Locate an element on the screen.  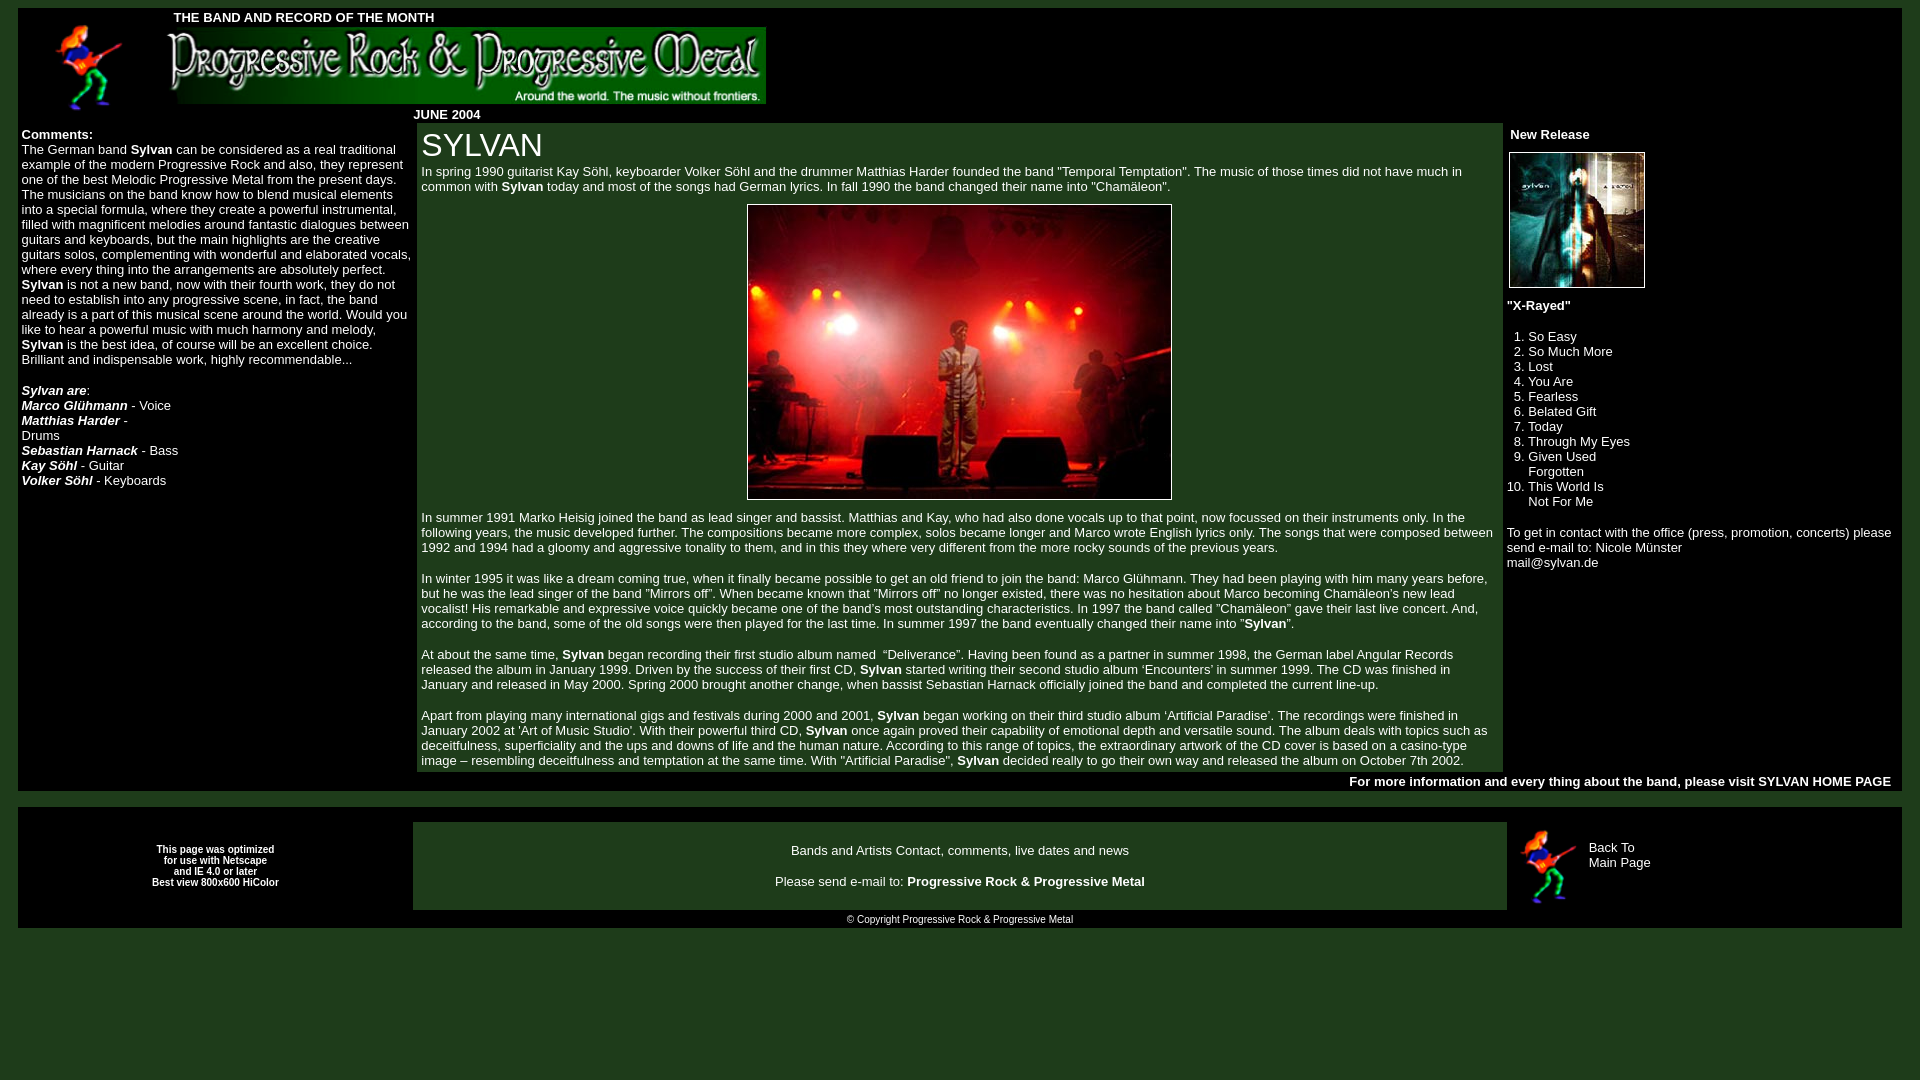
Main Page is located at coordinates (1620, 862).